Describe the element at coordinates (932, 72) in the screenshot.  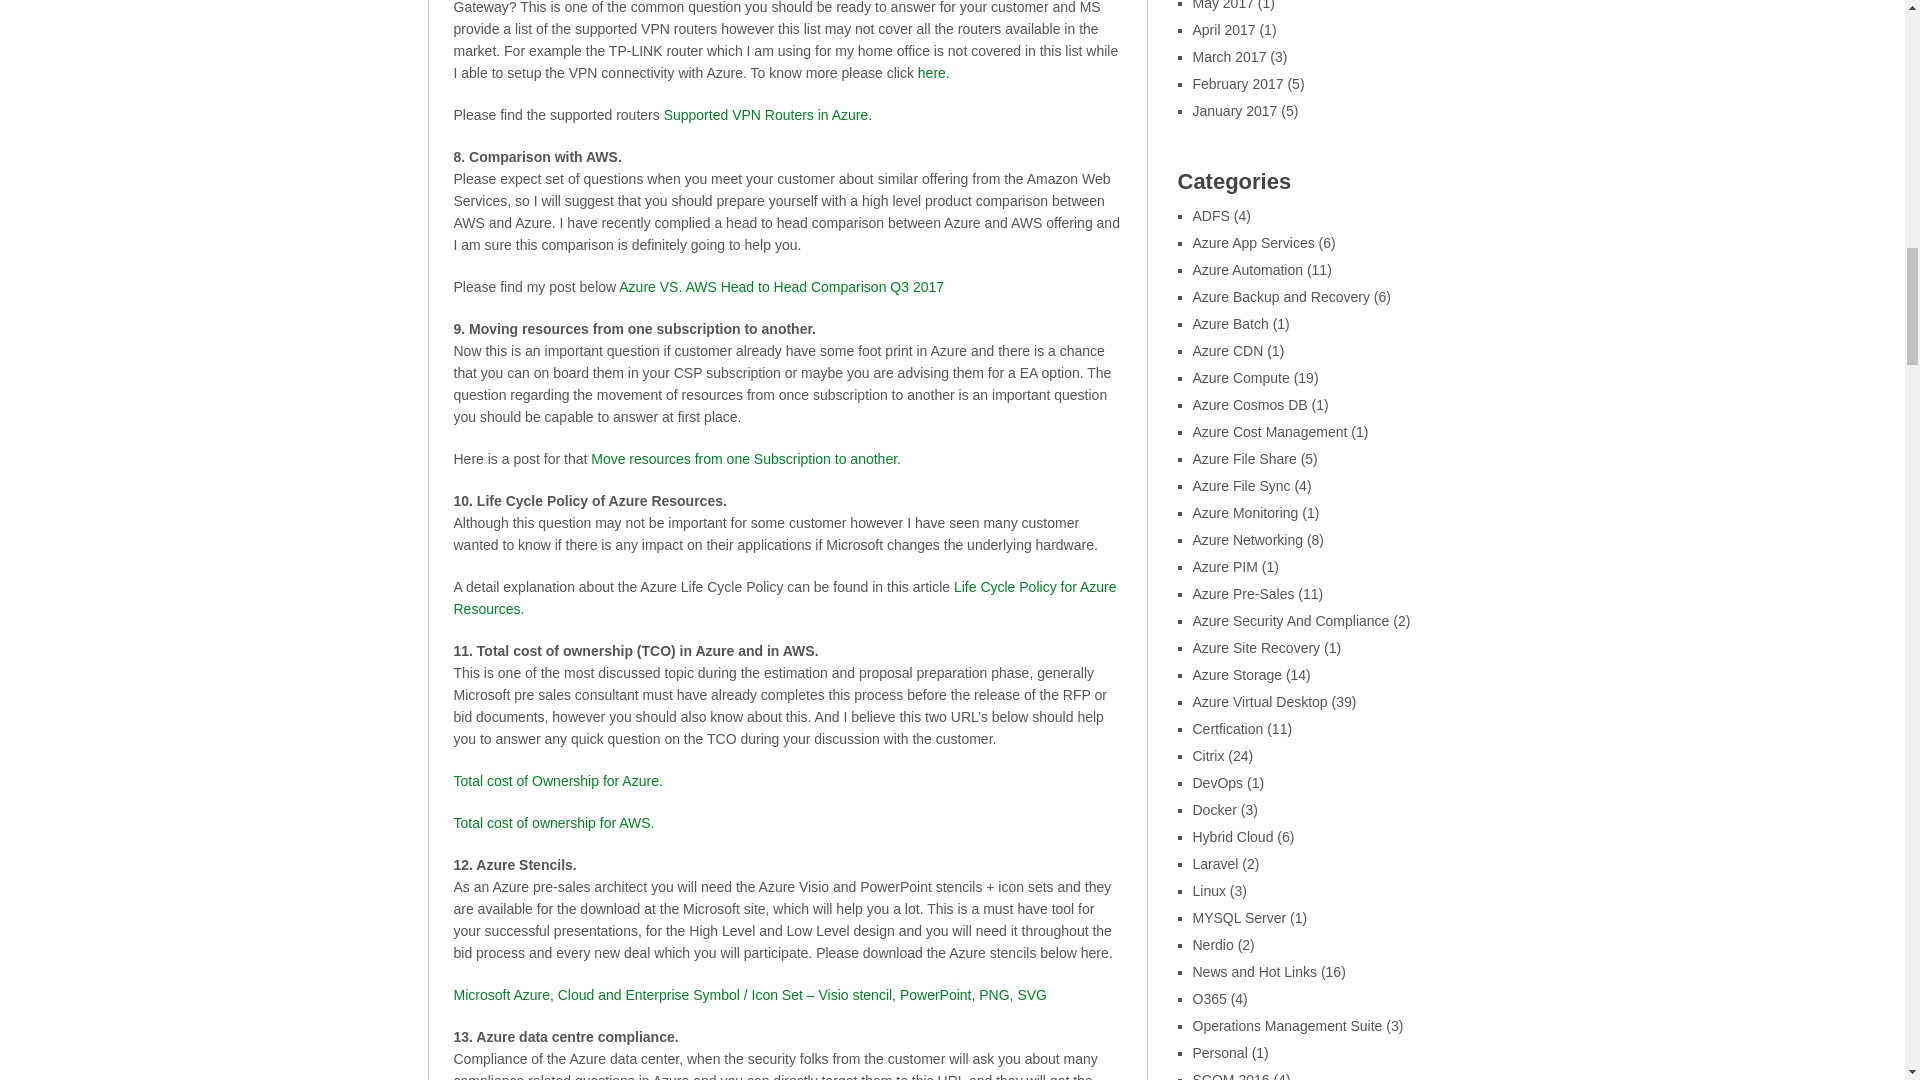
I see `here` at that location.